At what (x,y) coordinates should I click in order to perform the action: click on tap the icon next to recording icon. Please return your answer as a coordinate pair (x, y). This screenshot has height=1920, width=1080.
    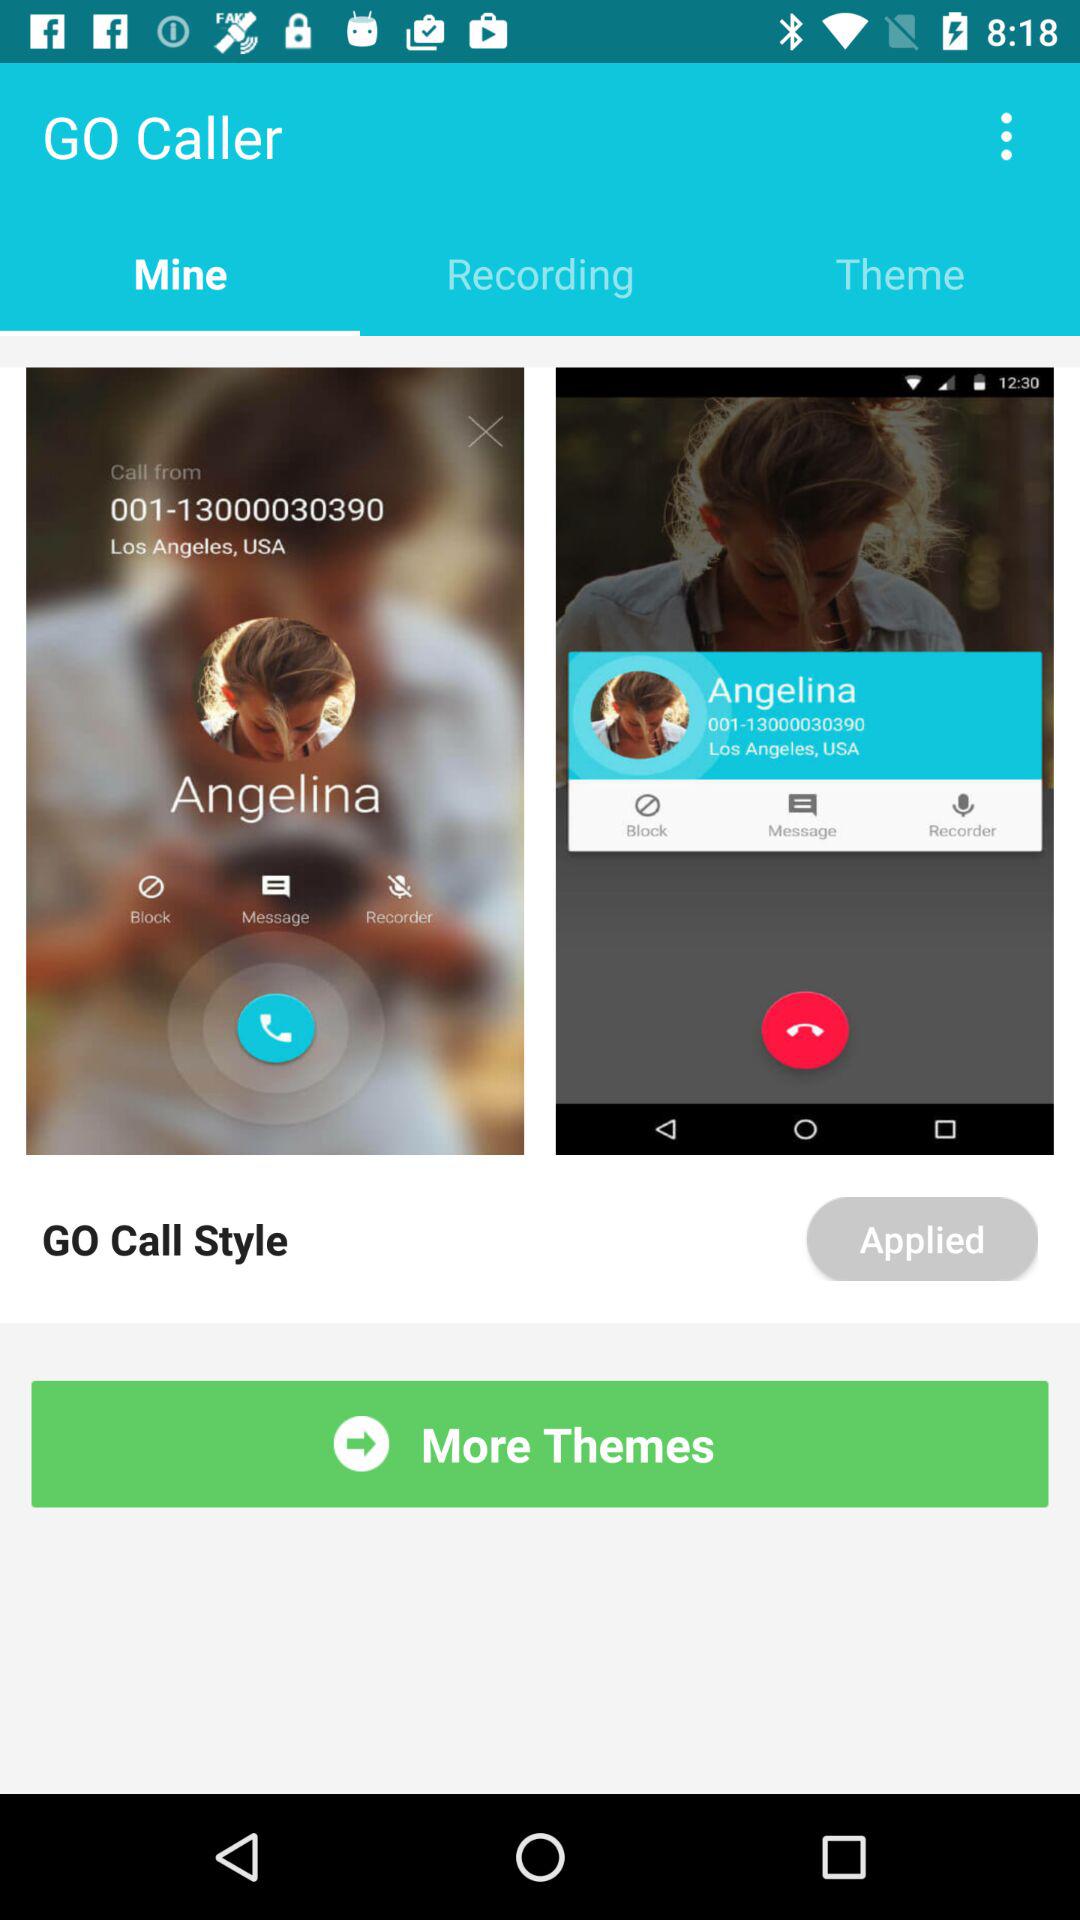
    Looking at the image, I should click on (900, 272).